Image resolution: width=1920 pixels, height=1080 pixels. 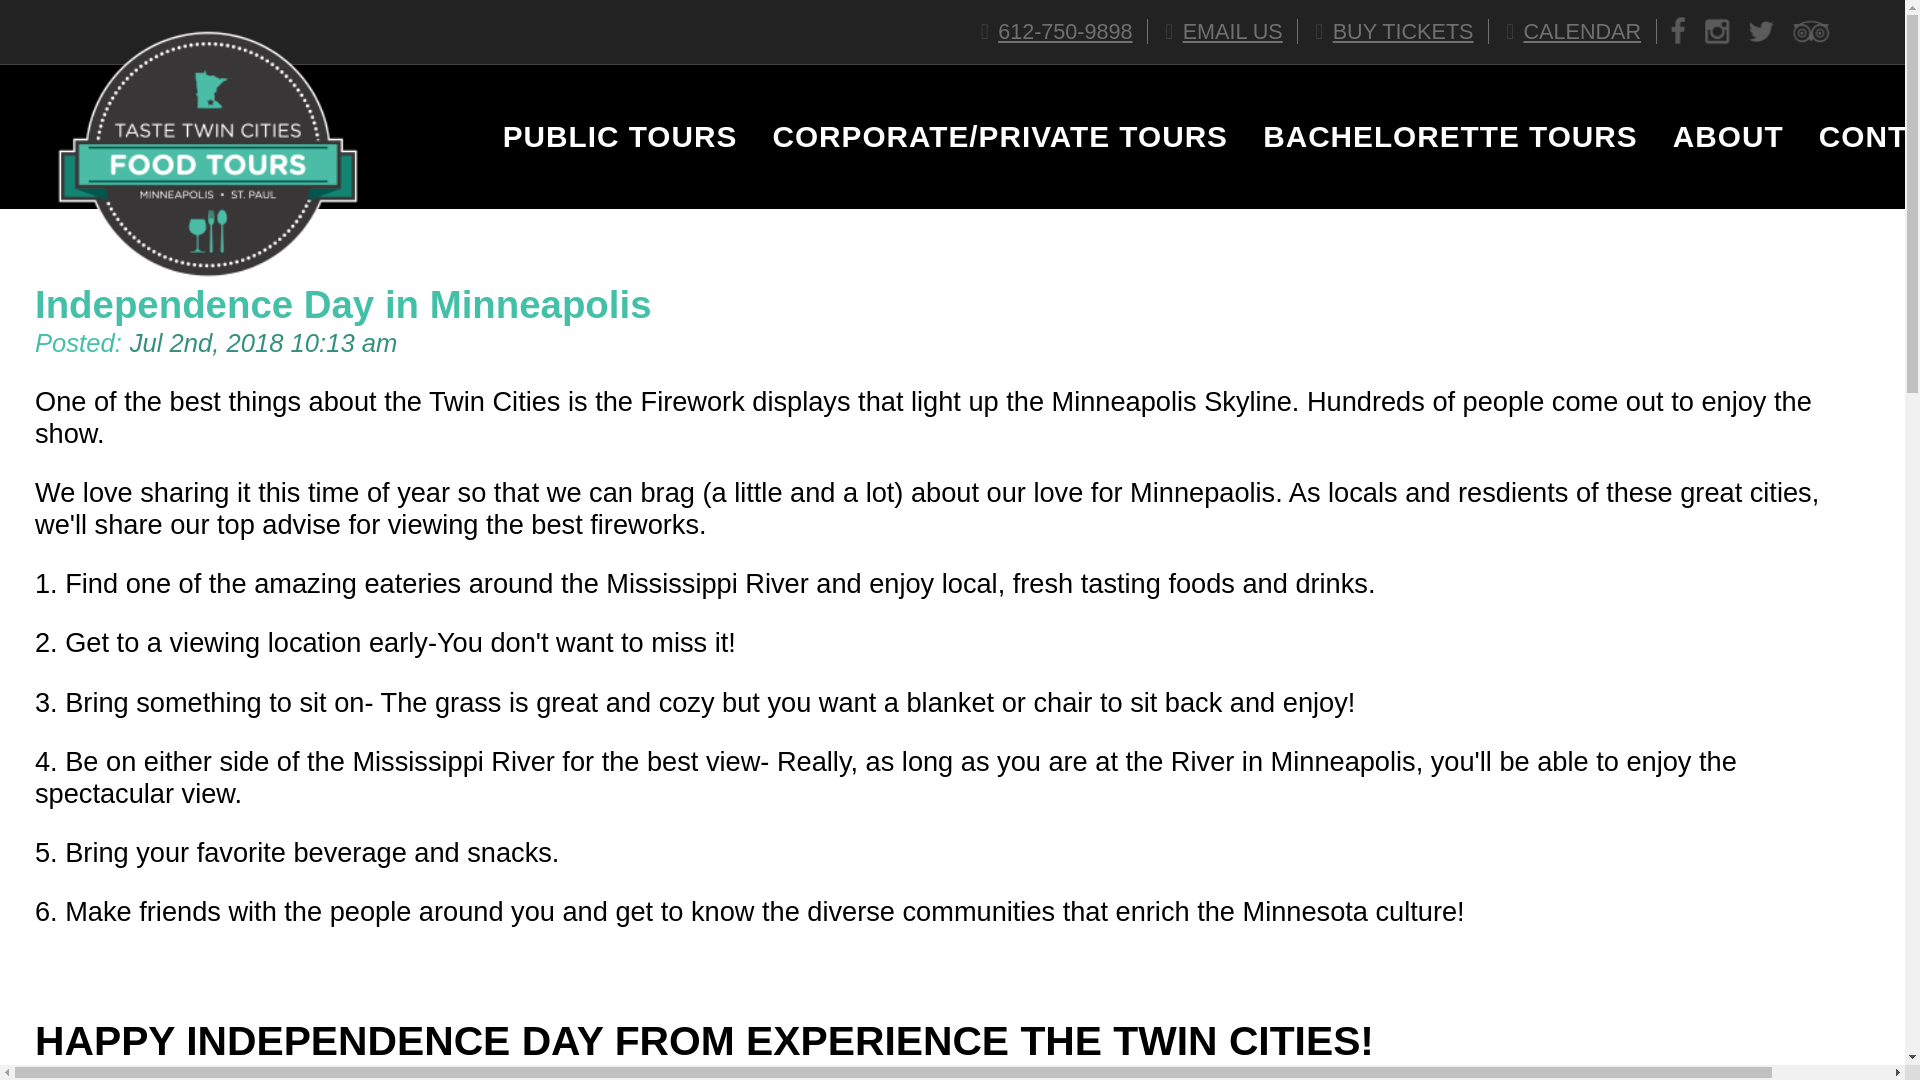 What do you see at coordinates (1060, 32) in the screenshot?
I see `612-750-9898` at bounding box center [1060, 32].